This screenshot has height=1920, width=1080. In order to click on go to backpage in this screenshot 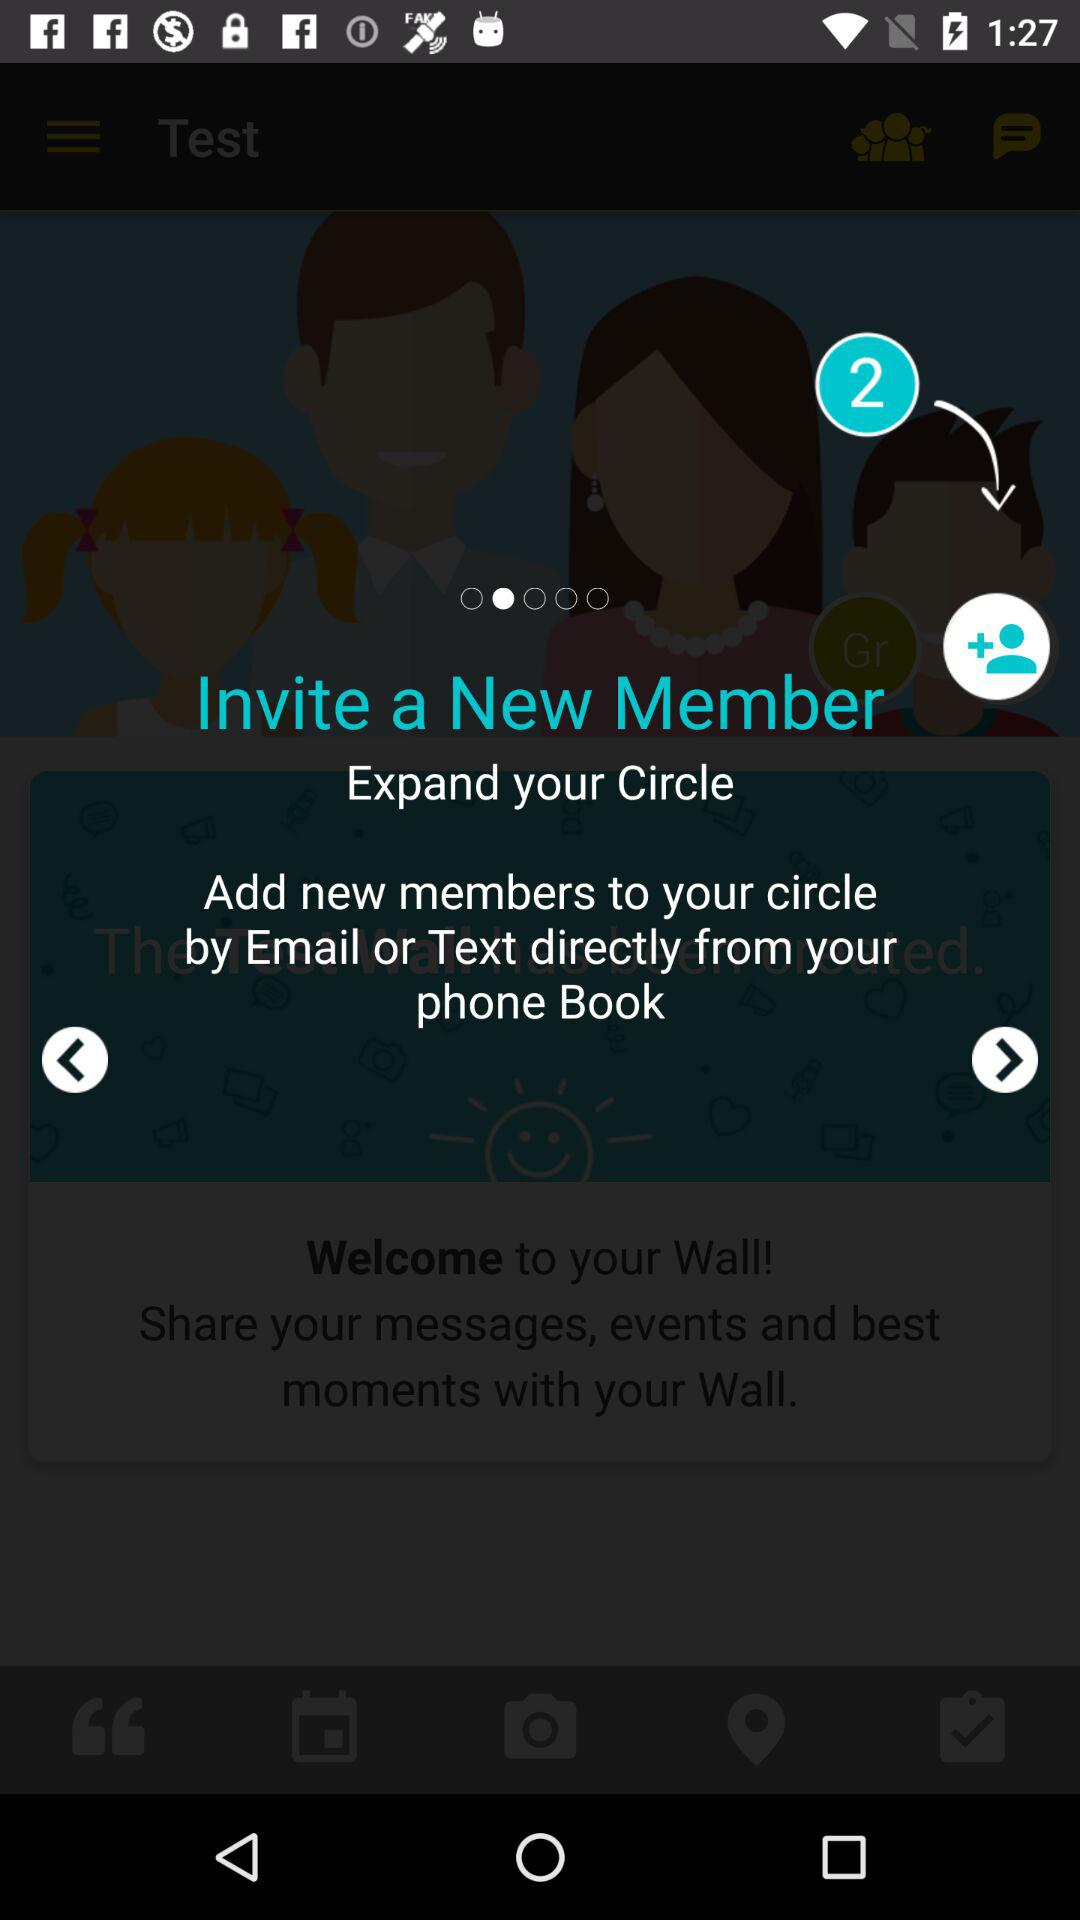, I will do `click(75, 928)`.